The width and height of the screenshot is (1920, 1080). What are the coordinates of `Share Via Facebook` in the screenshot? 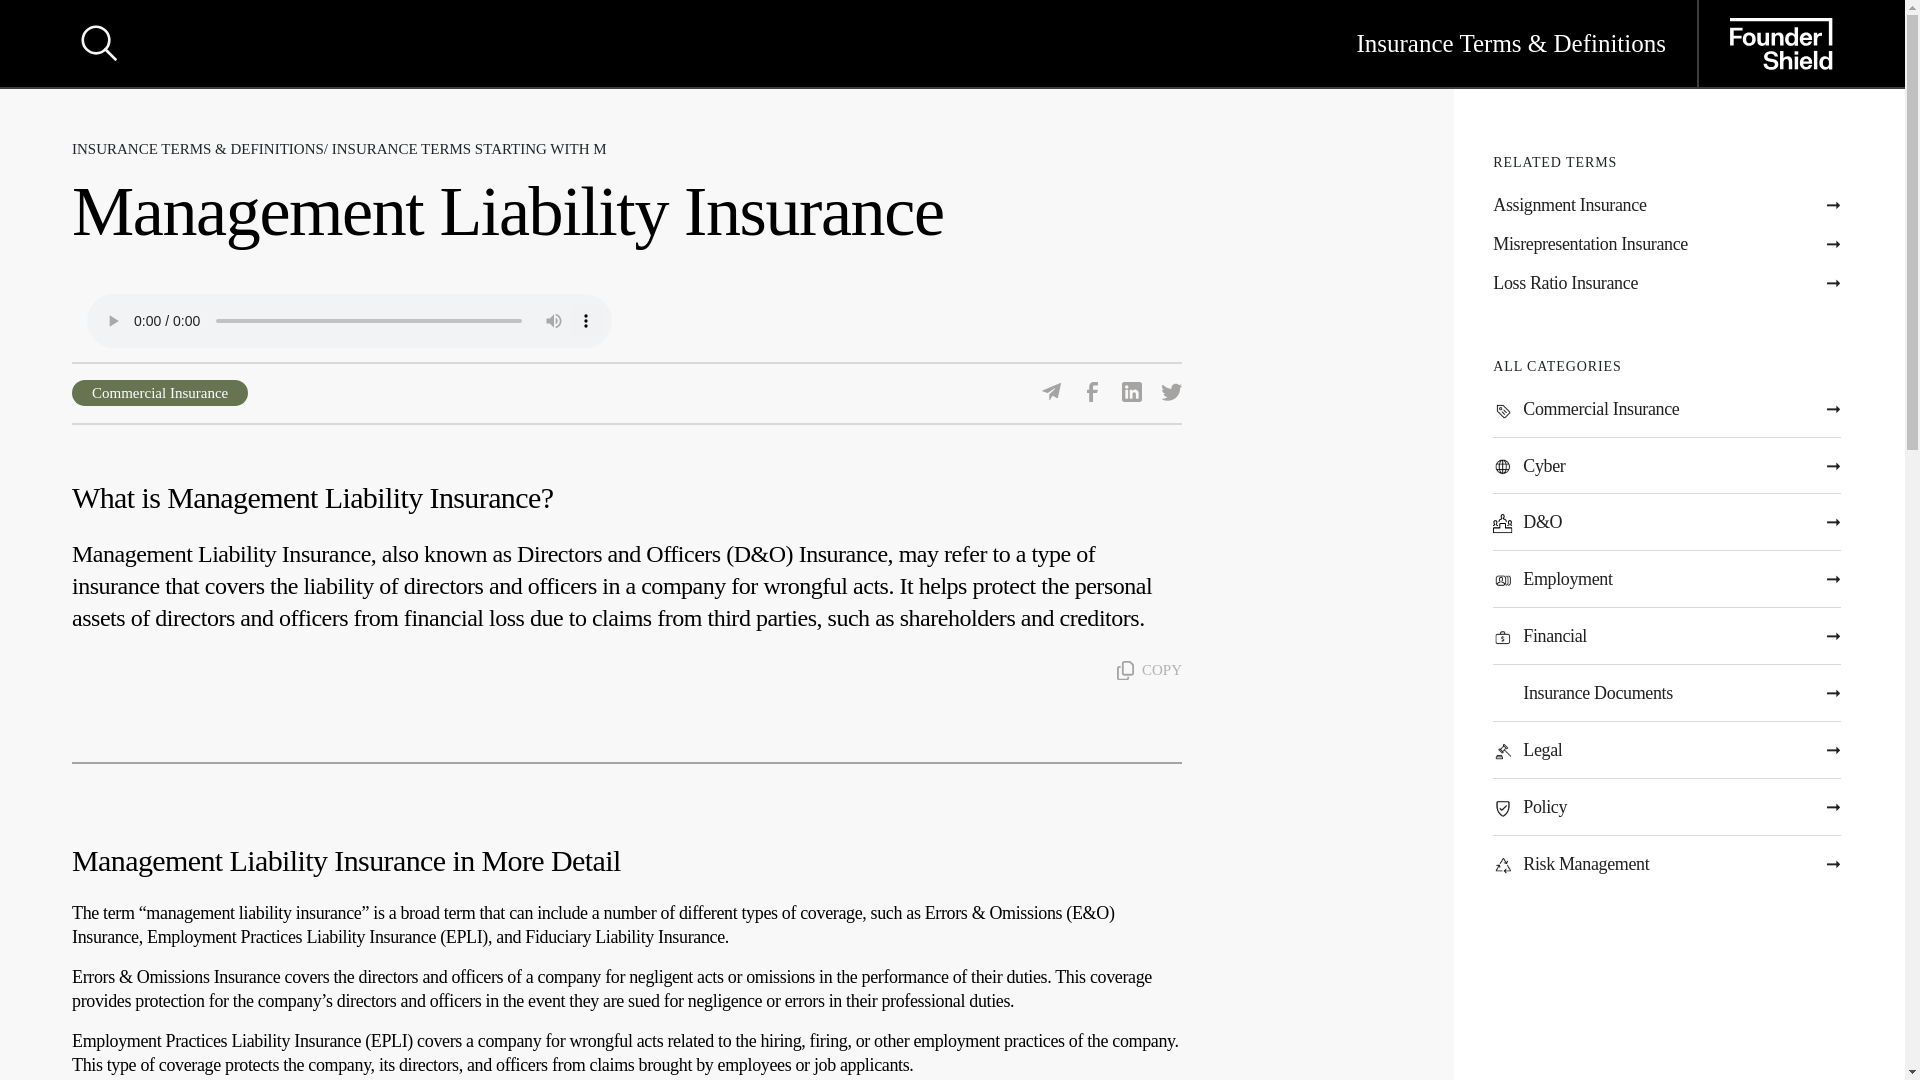 It's located at (1092, 392).